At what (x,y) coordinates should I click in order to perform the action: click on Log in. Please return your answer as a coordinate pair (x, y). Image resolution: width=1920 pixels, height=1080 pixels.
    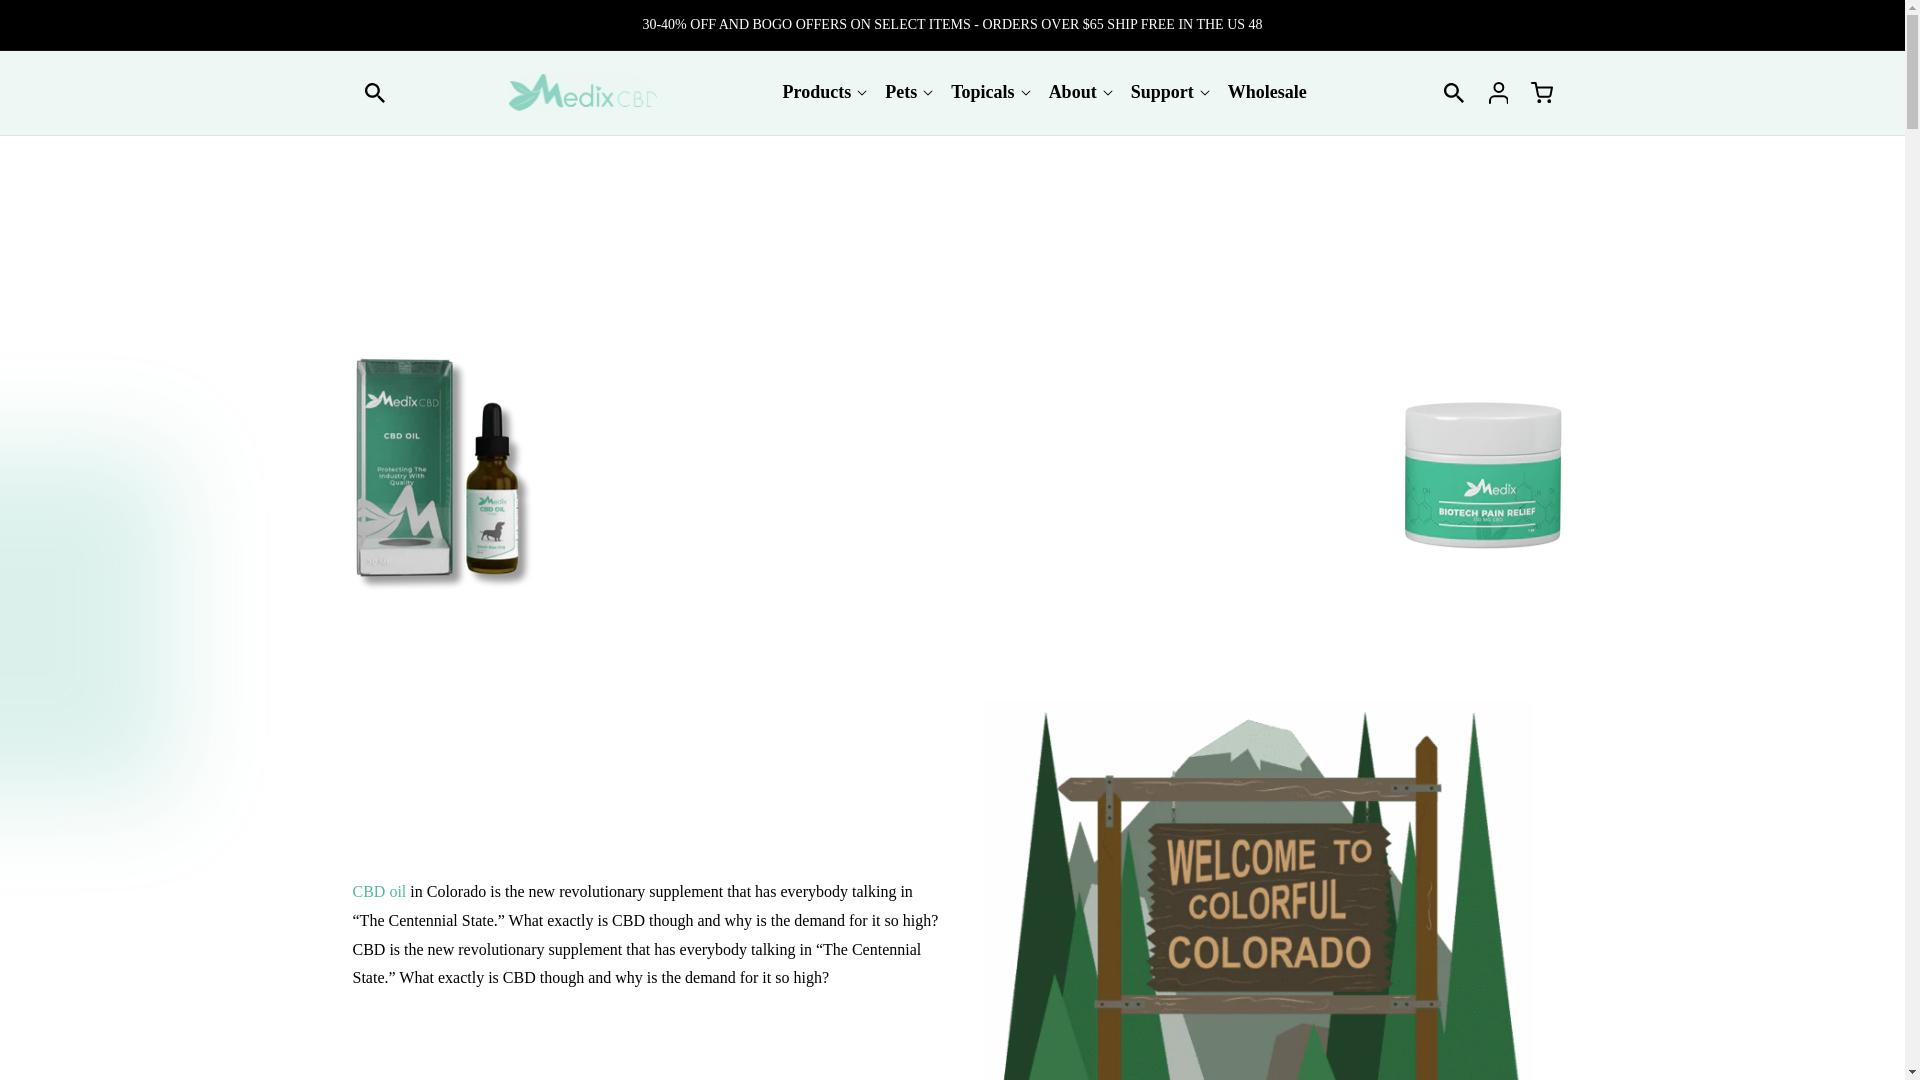
    Looking at the image, I should click on (1498, 92).